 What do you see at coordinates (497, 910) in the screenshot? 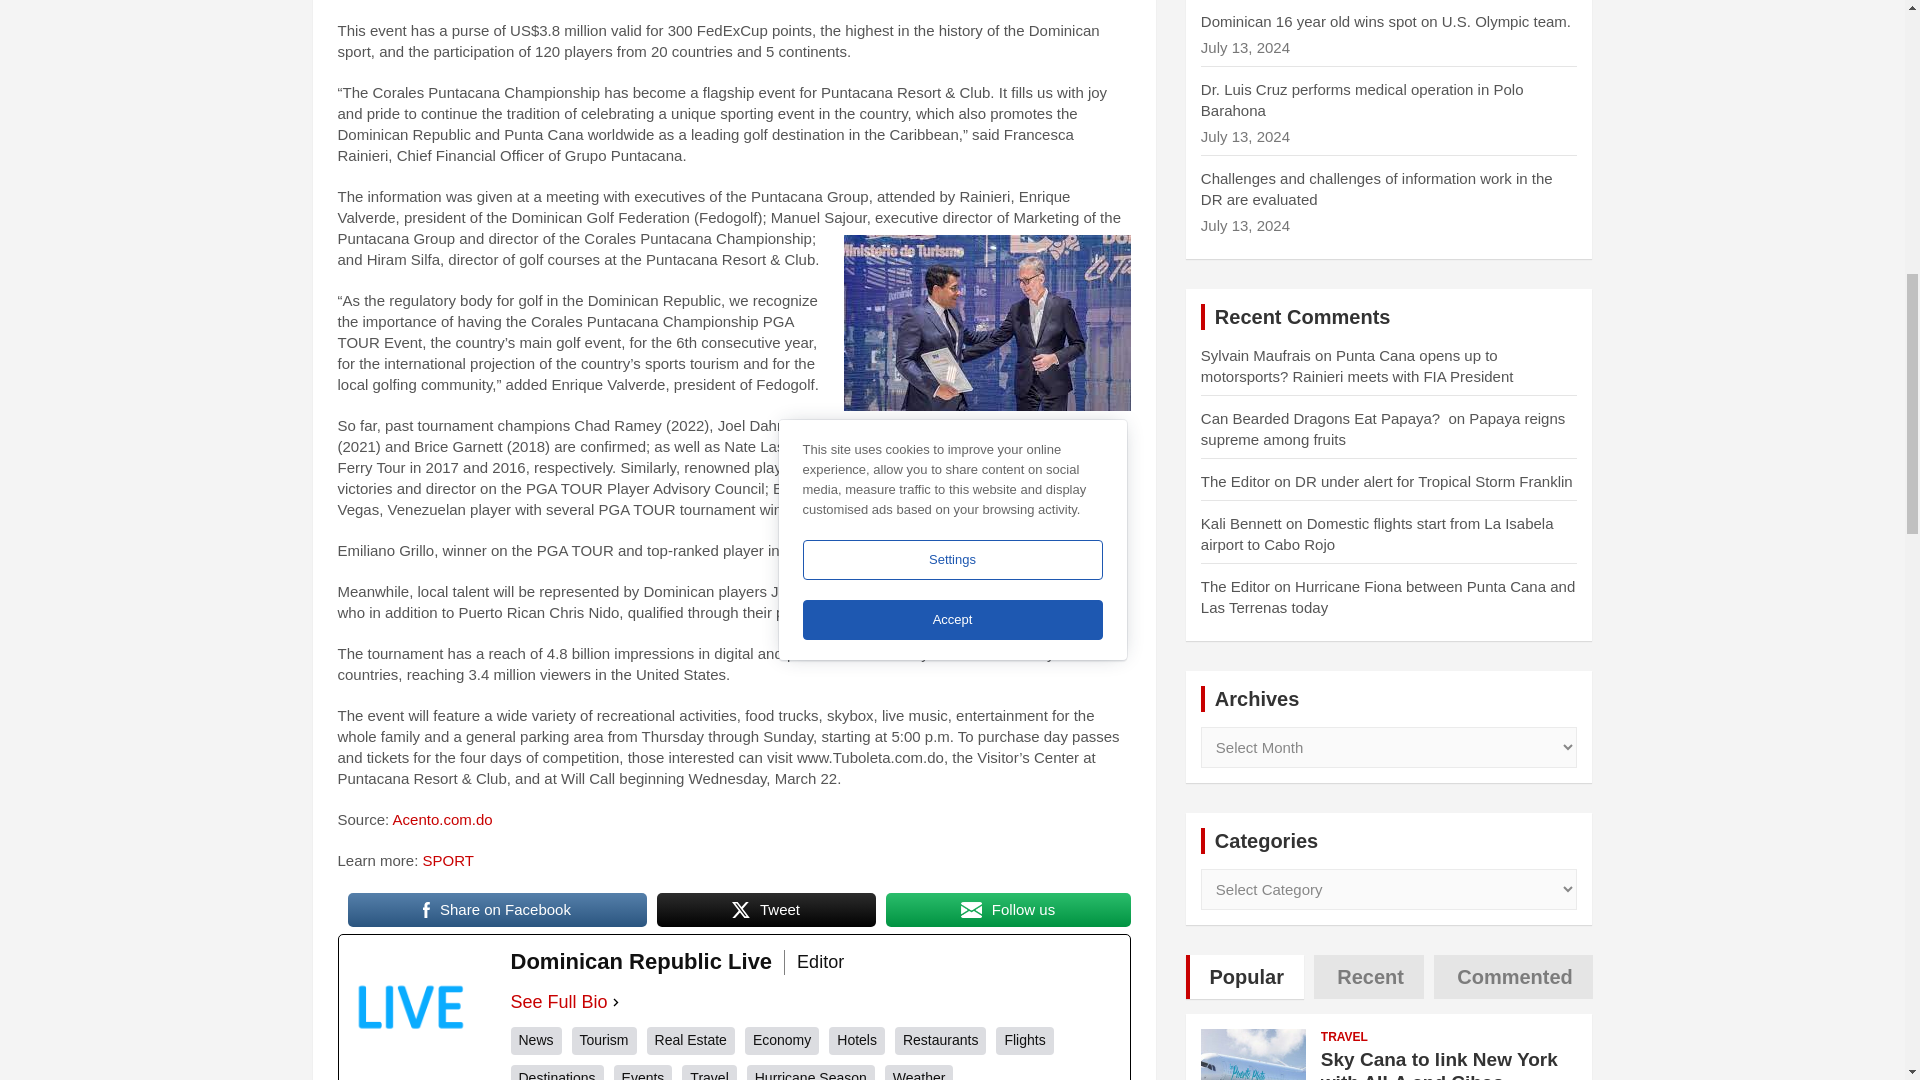
I see `Share on Facebook` at bounding box center [497, 910].